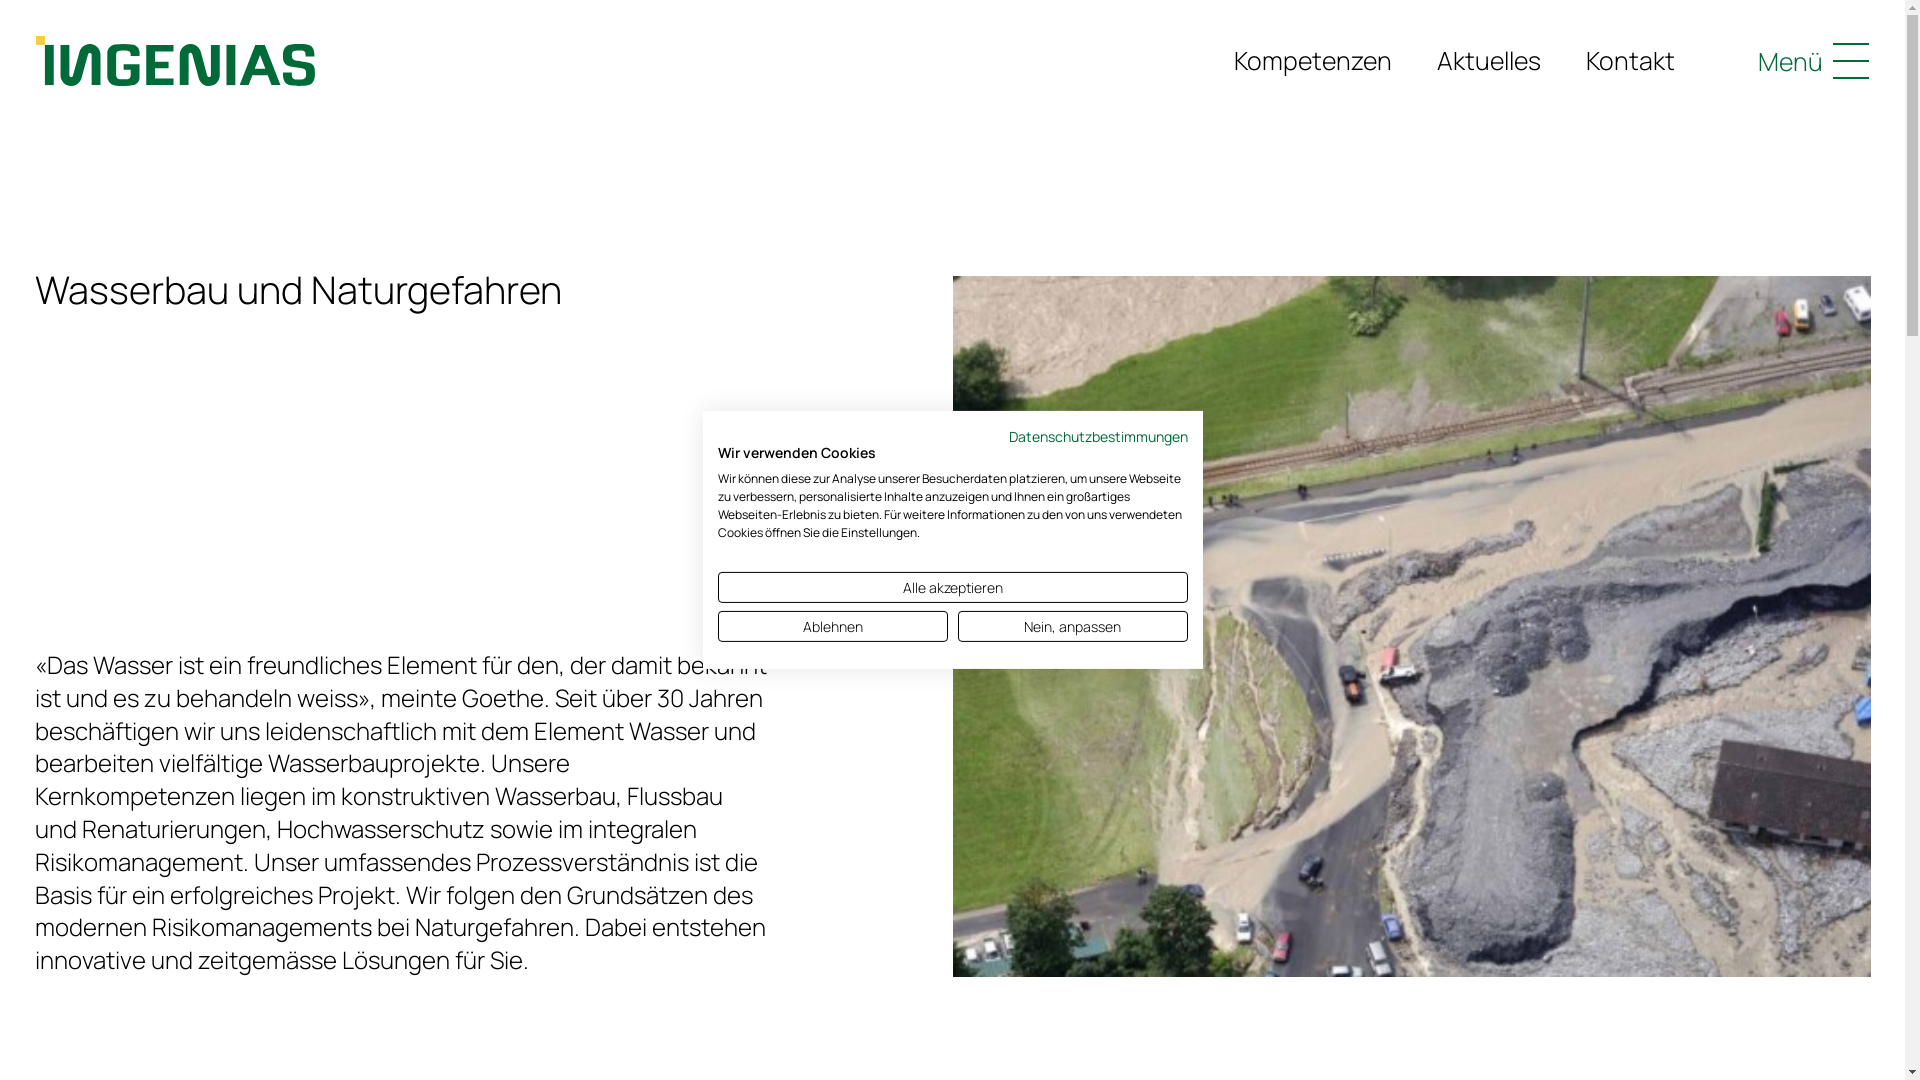 This screenshot has width=1920, height=1080. Describe the element at coordinates (833, 626) in the screenshot. I see `Ablehnen` at that location.